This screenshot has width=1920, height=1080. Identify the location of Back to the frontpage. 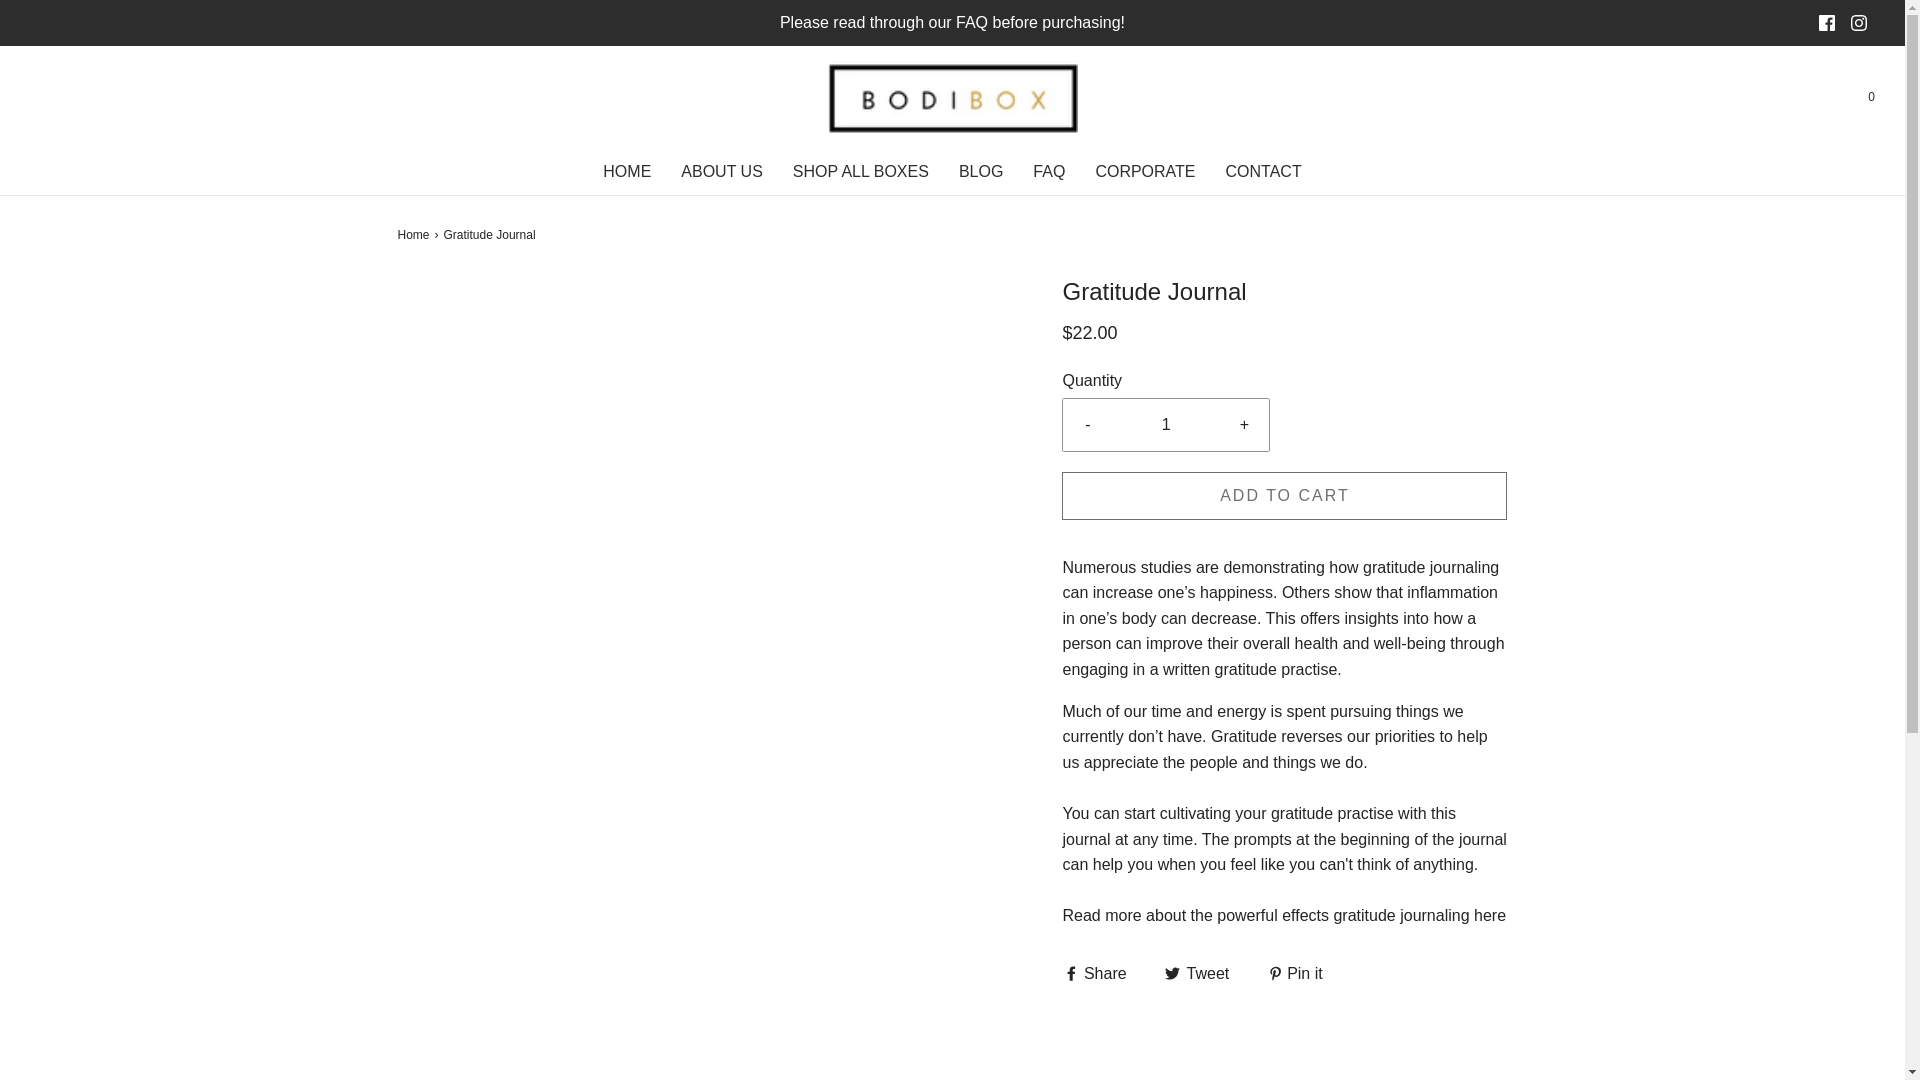
(416, 235).